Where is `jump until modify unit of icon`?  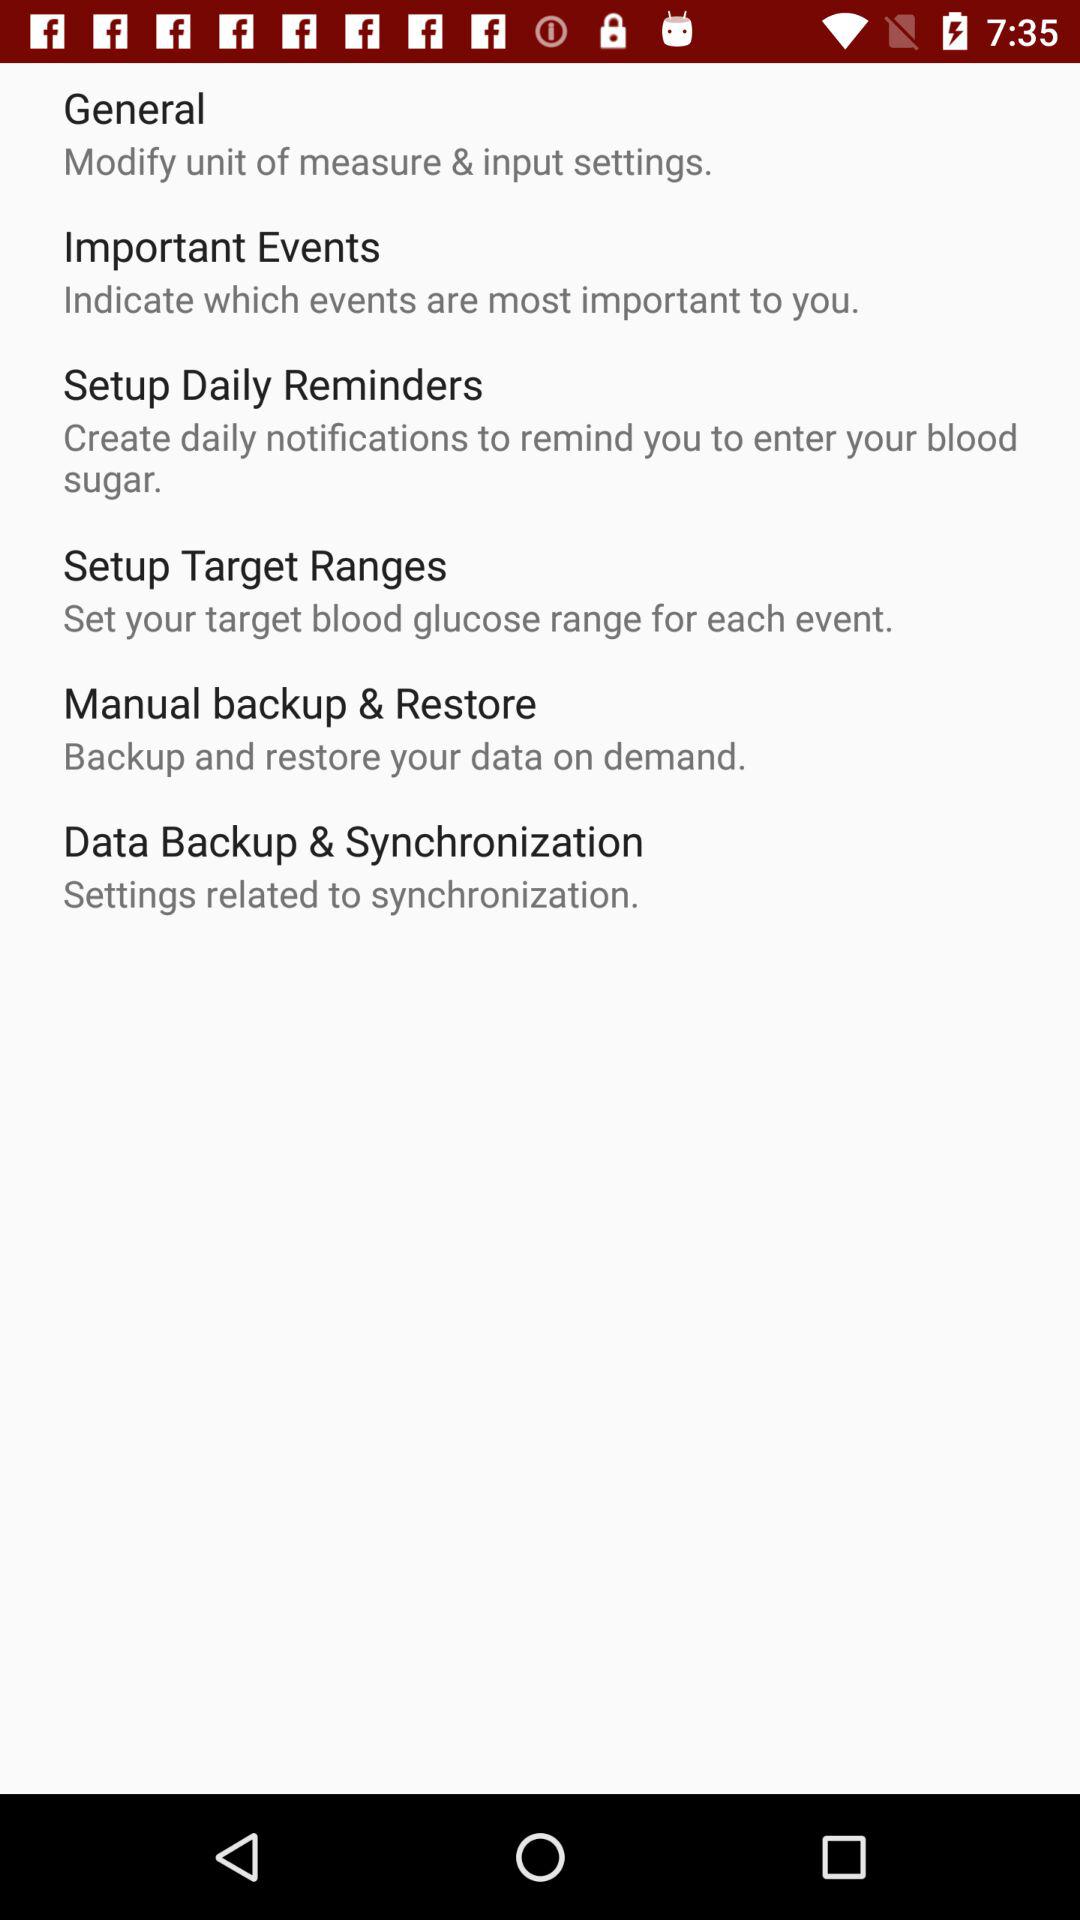 jump until modify unit of icon is located at coordinates (388, 160).